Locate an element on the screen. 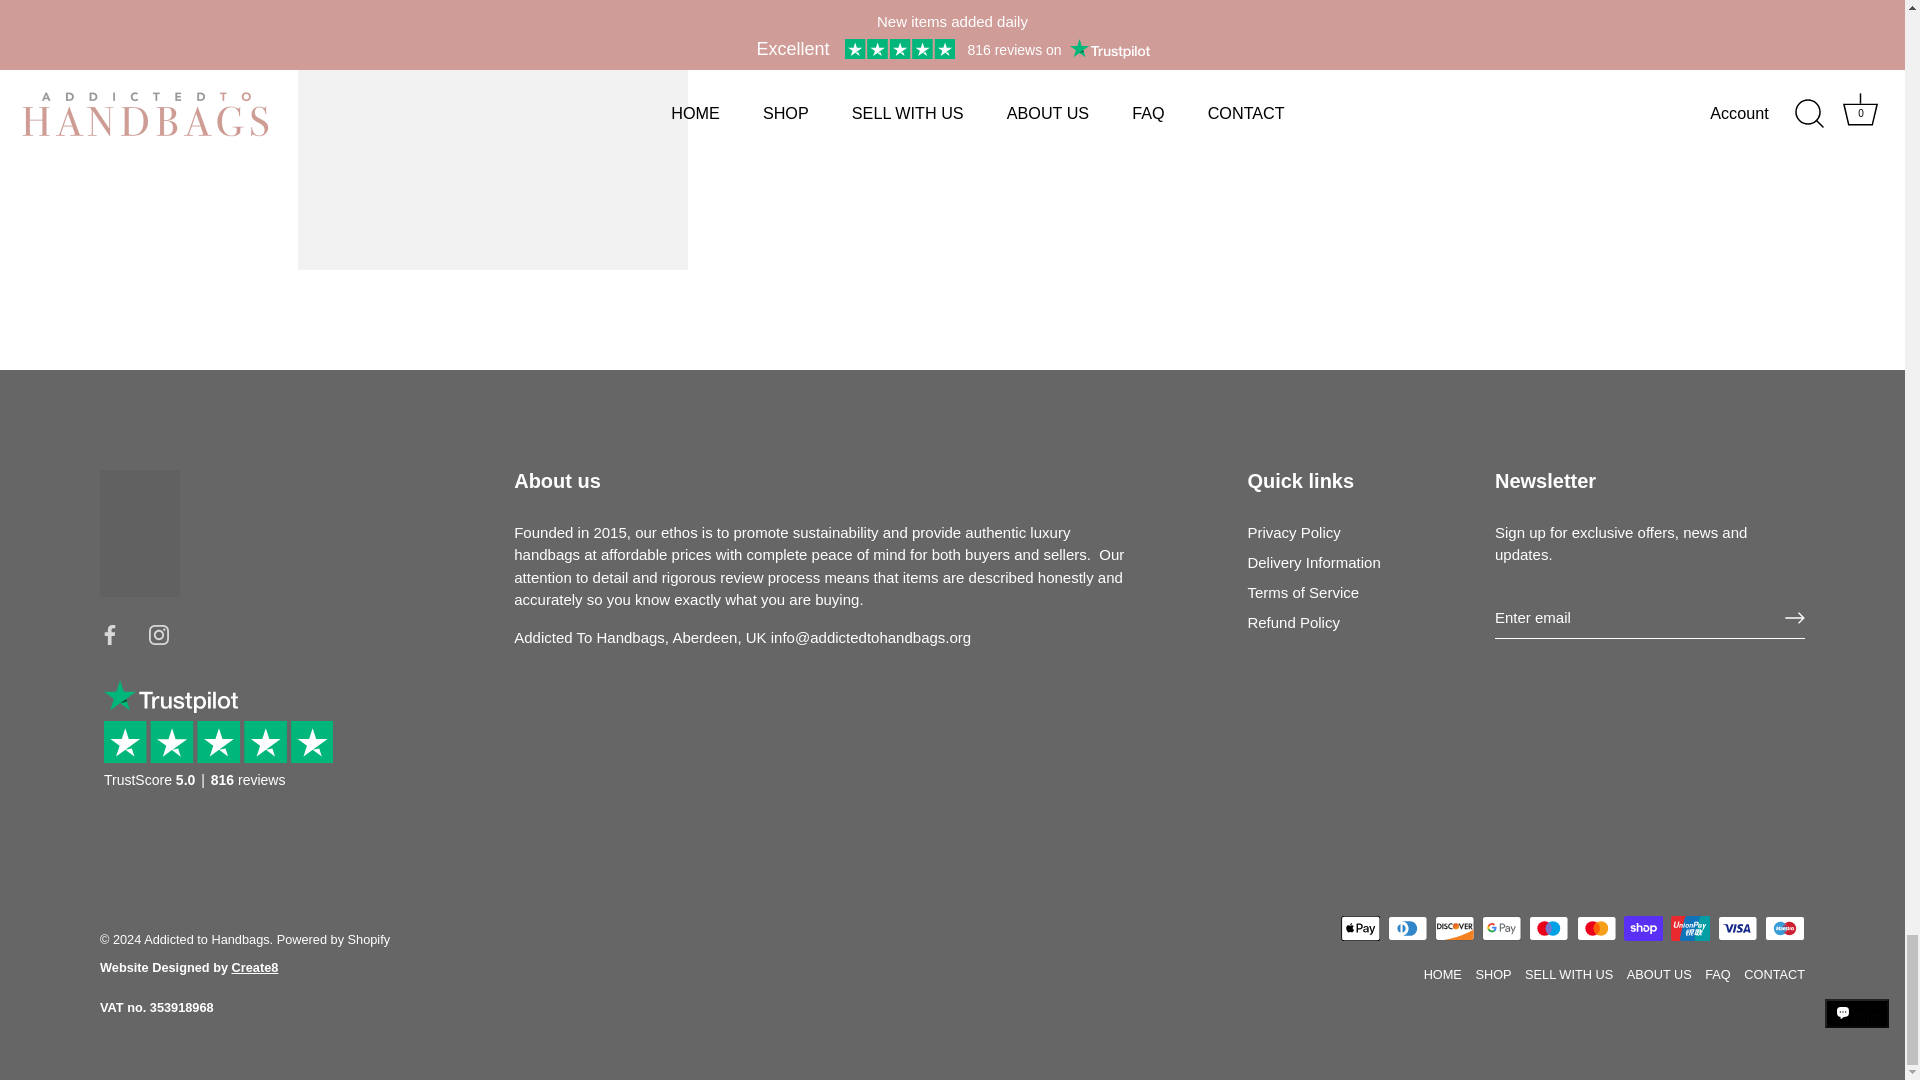 This screenshot has height=1080, width=1920. Diners Club is located at coordinates (1408, 928).